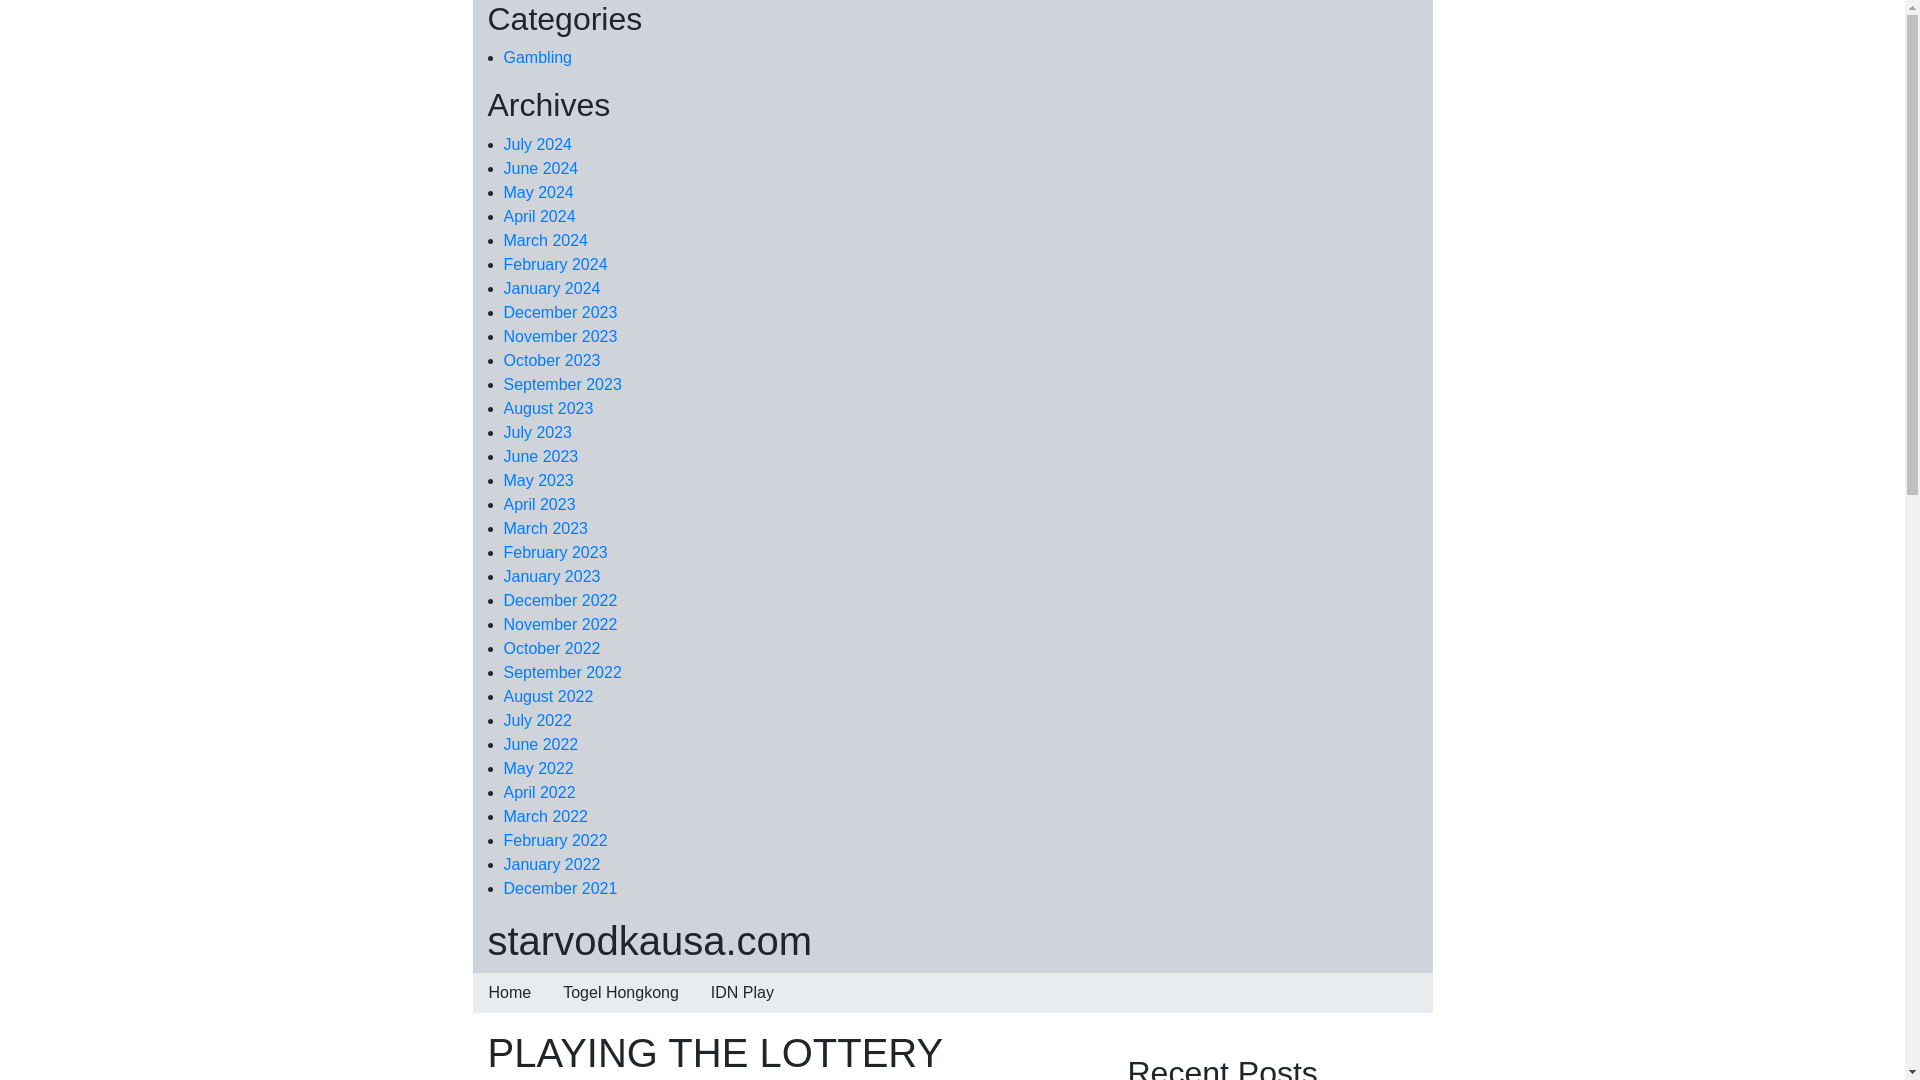  Describe the element at coordinates (538, 480) in the screenshot. I see `May 2023` at that location.